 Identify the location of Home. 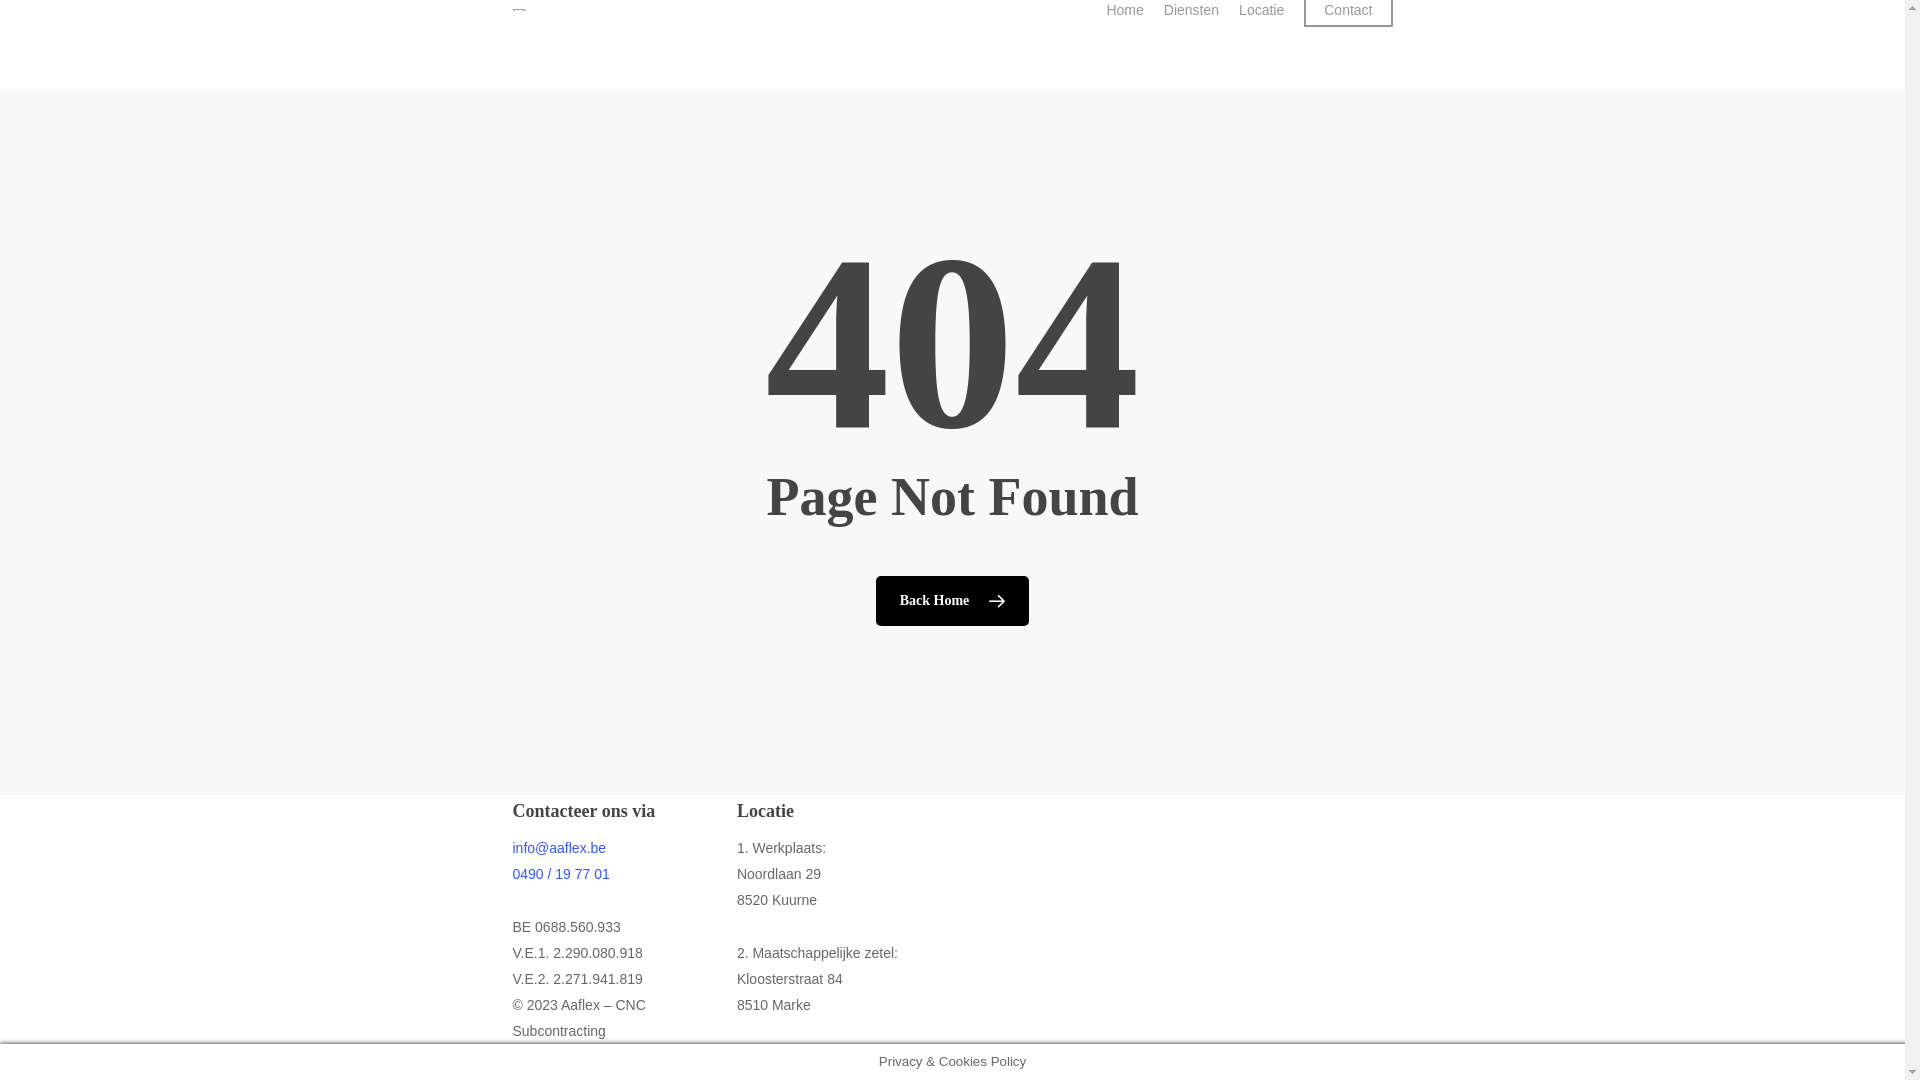
(1124, 10).